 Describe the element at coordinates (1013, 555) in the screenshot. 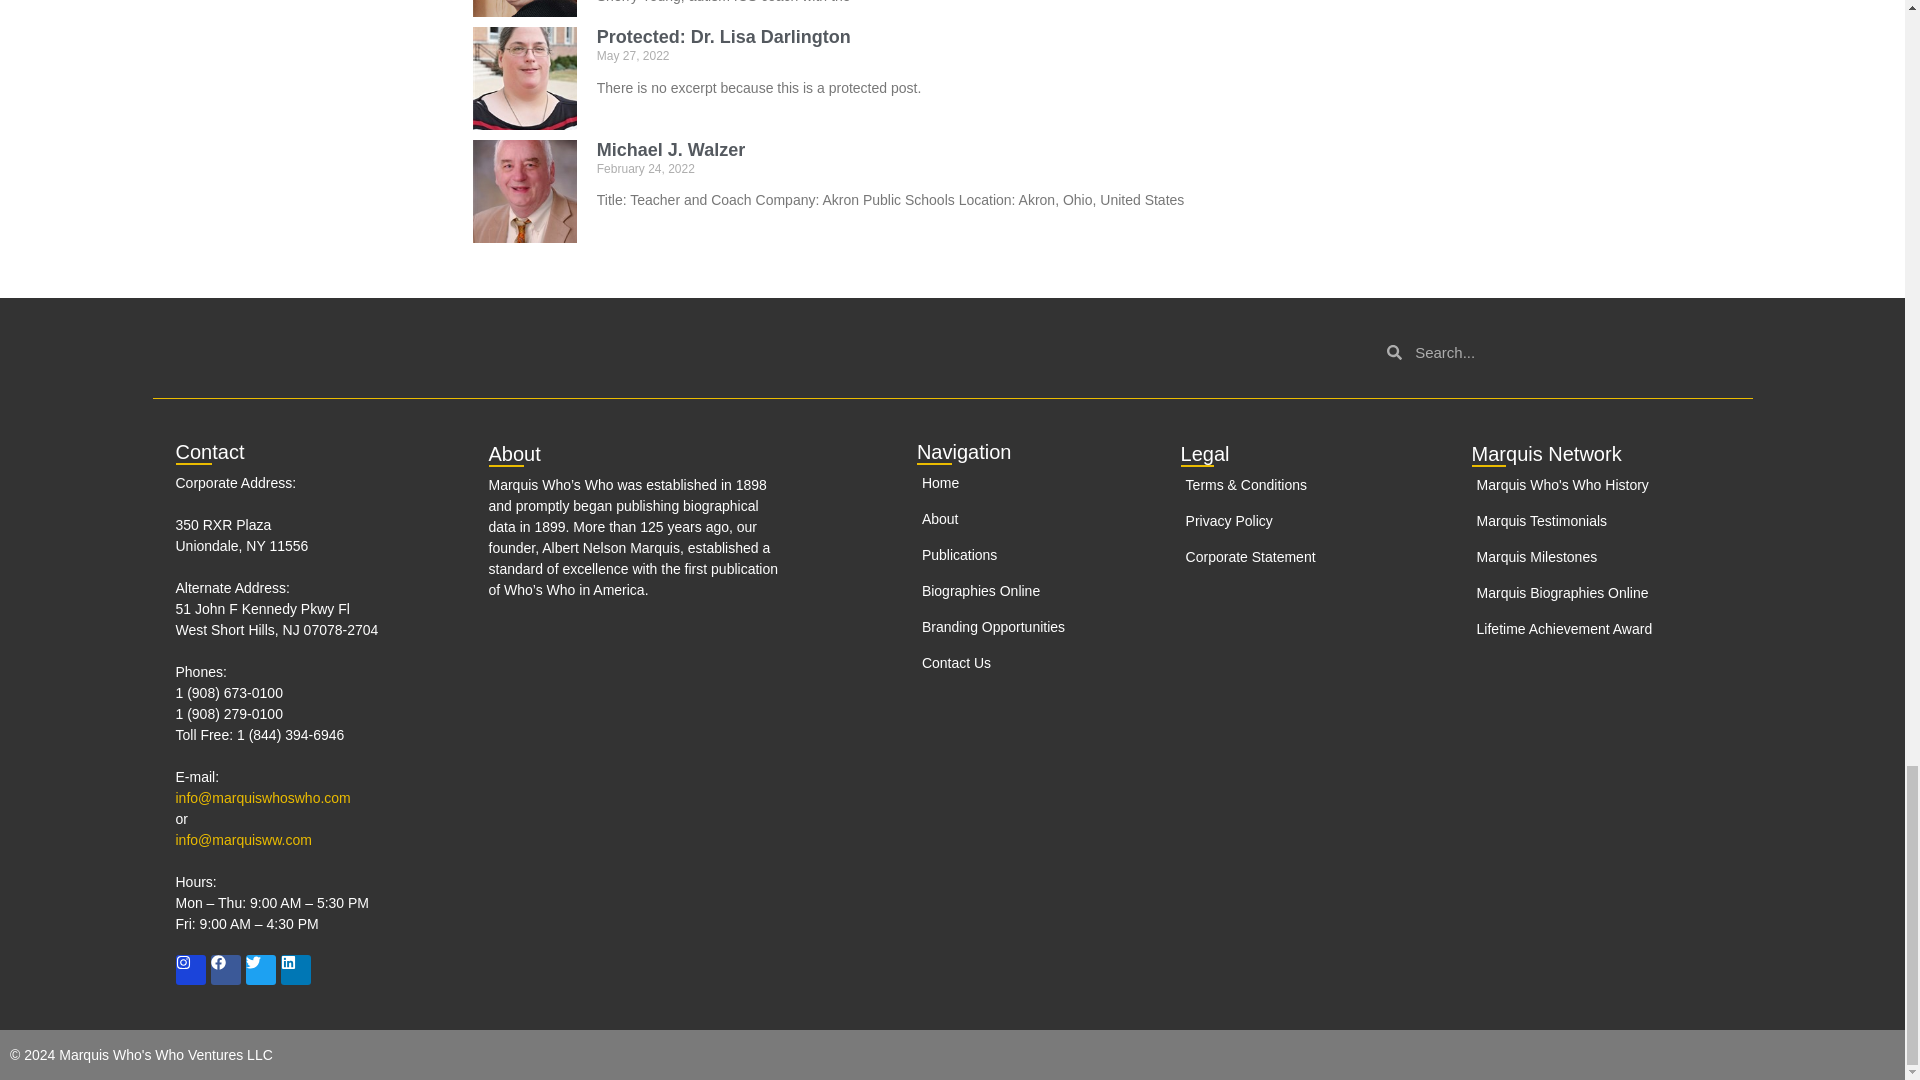

I see `Publications` at that location.